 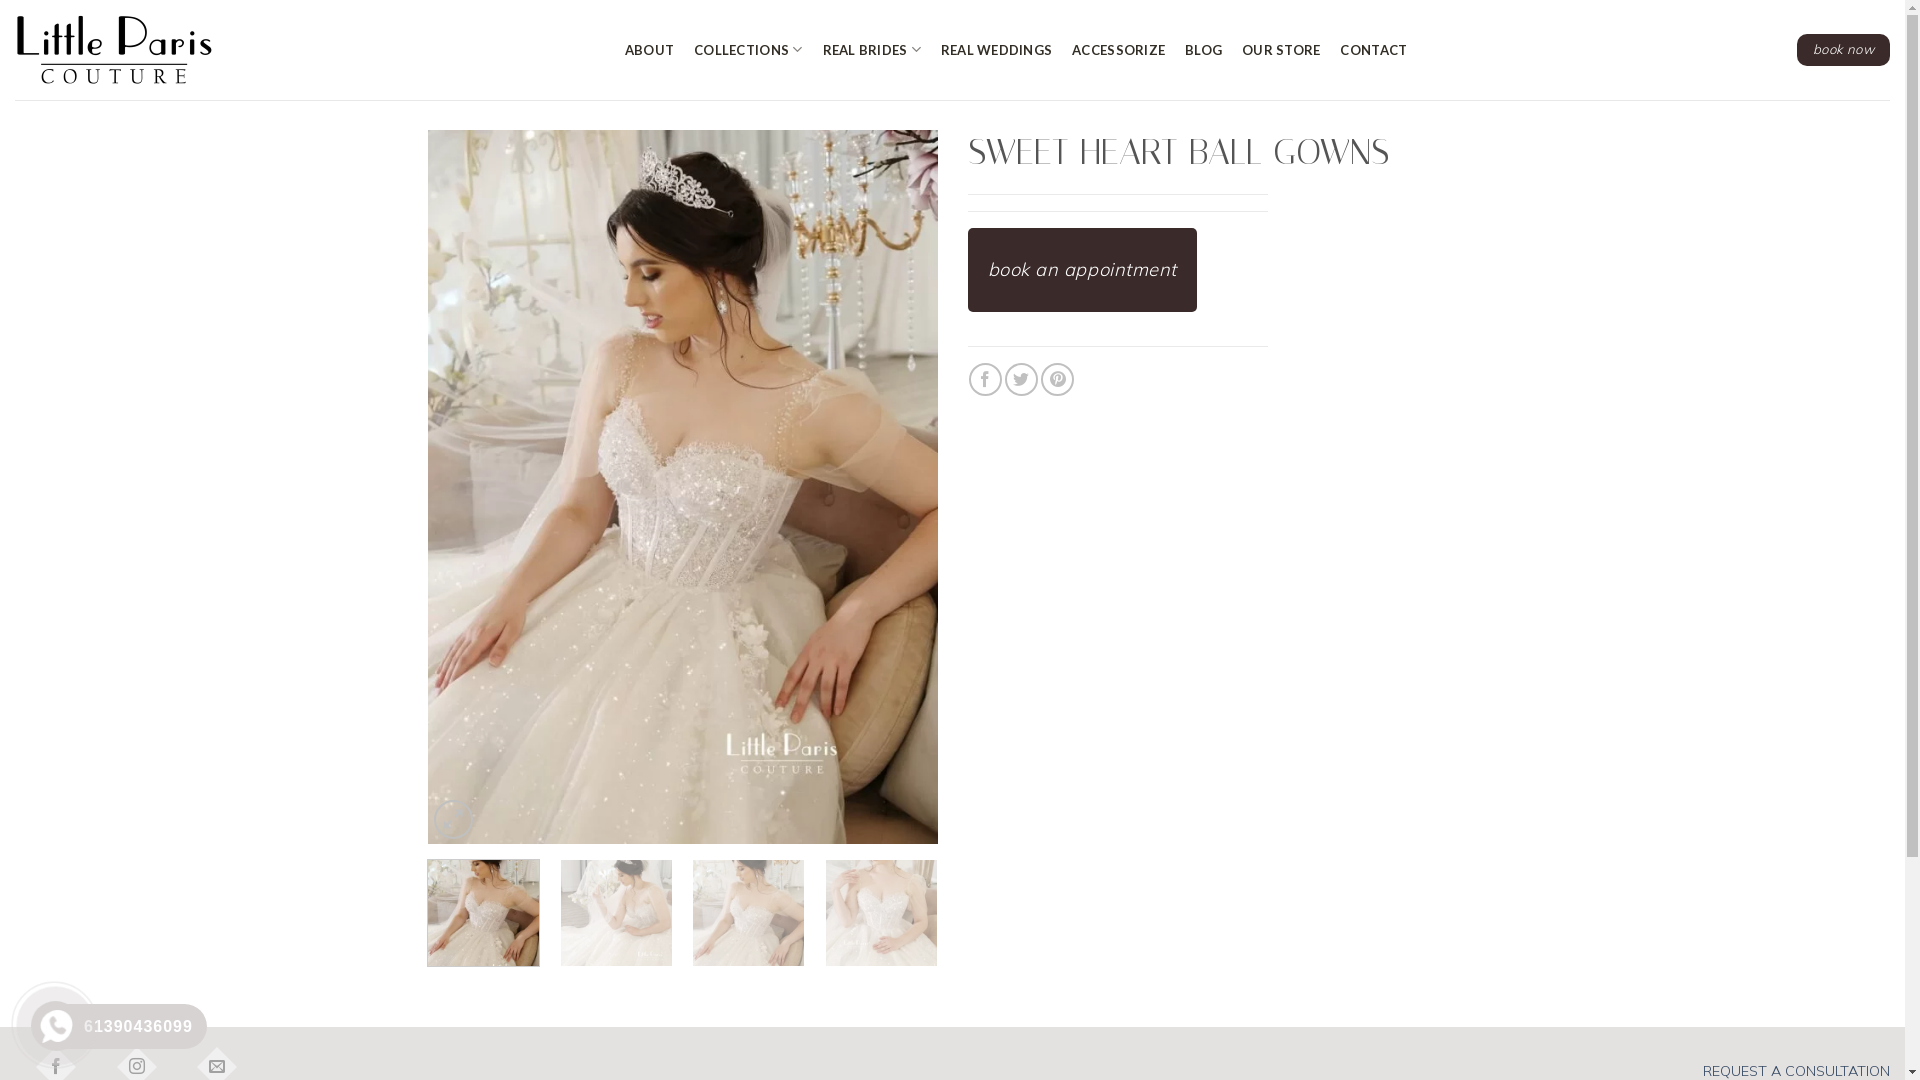 What do you see at coordinates (1378, 50) in the screenshot?
I see `CONTACT` at bounding box center [1378, 50].